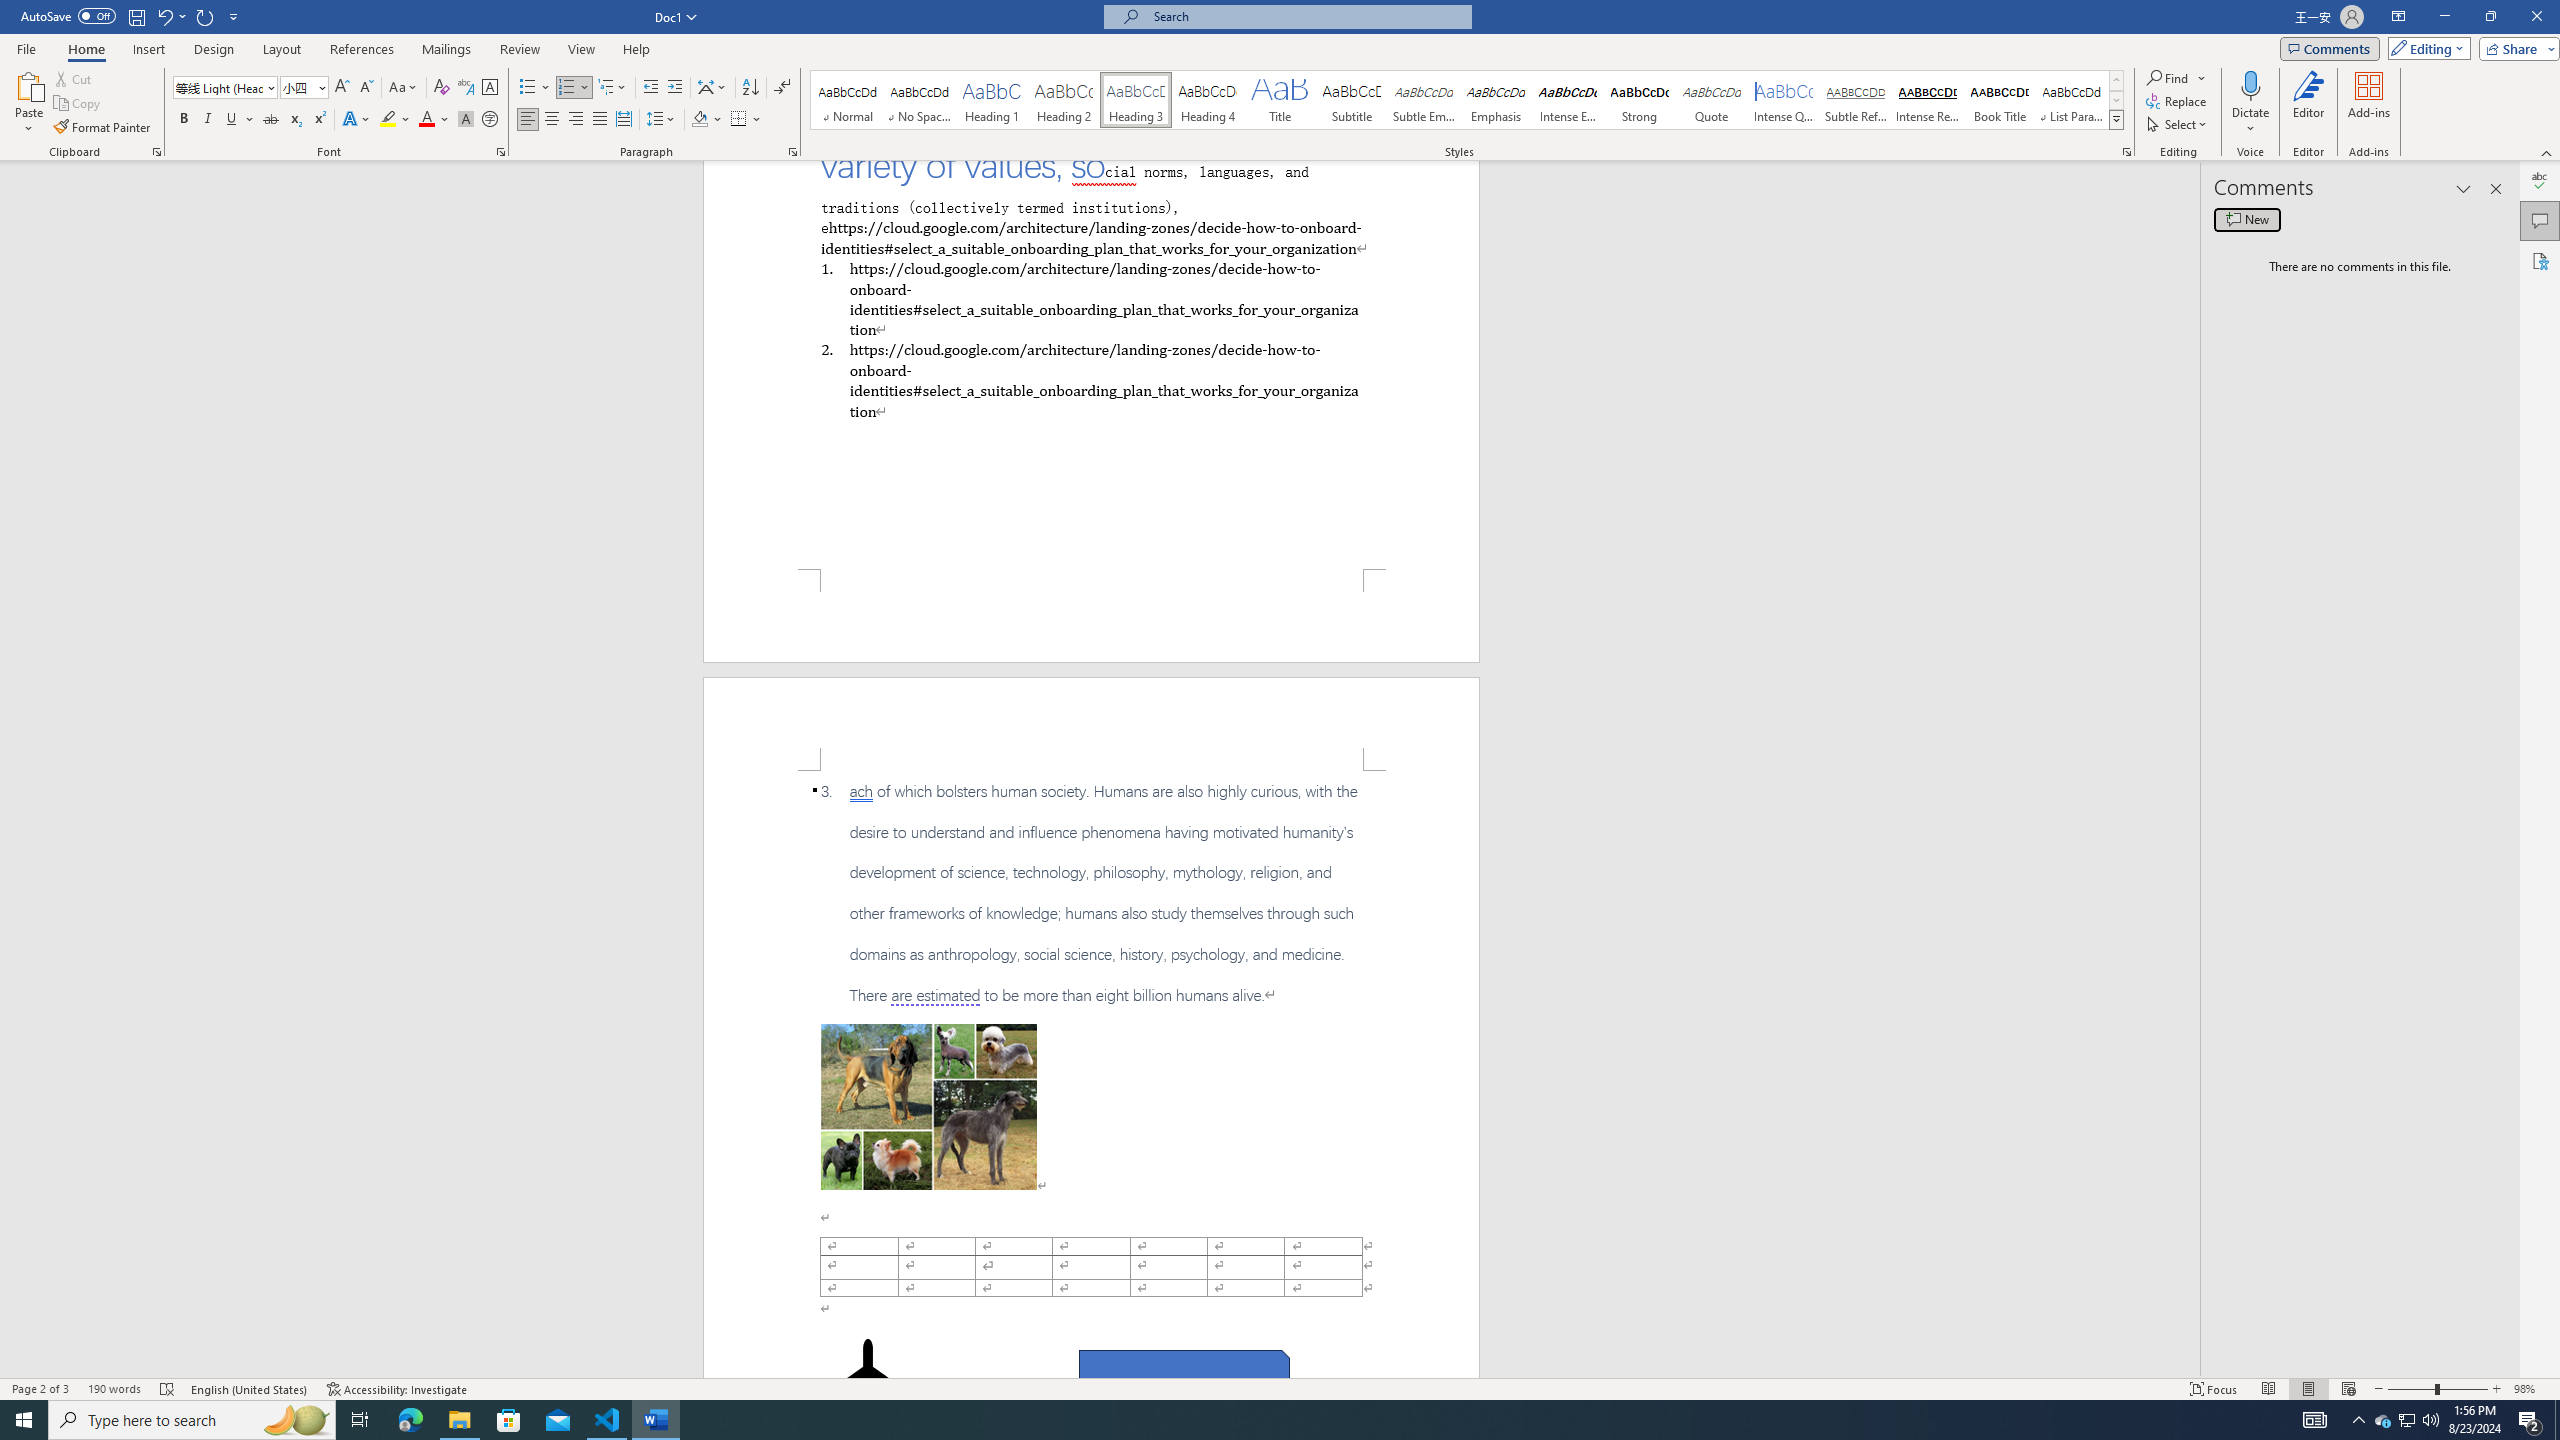 This screenshot has width=2560, height=1440. What do you see at coordinates (2247, 219) in the screenshot?
I see `New comment` at bounding box center [2247, 219].